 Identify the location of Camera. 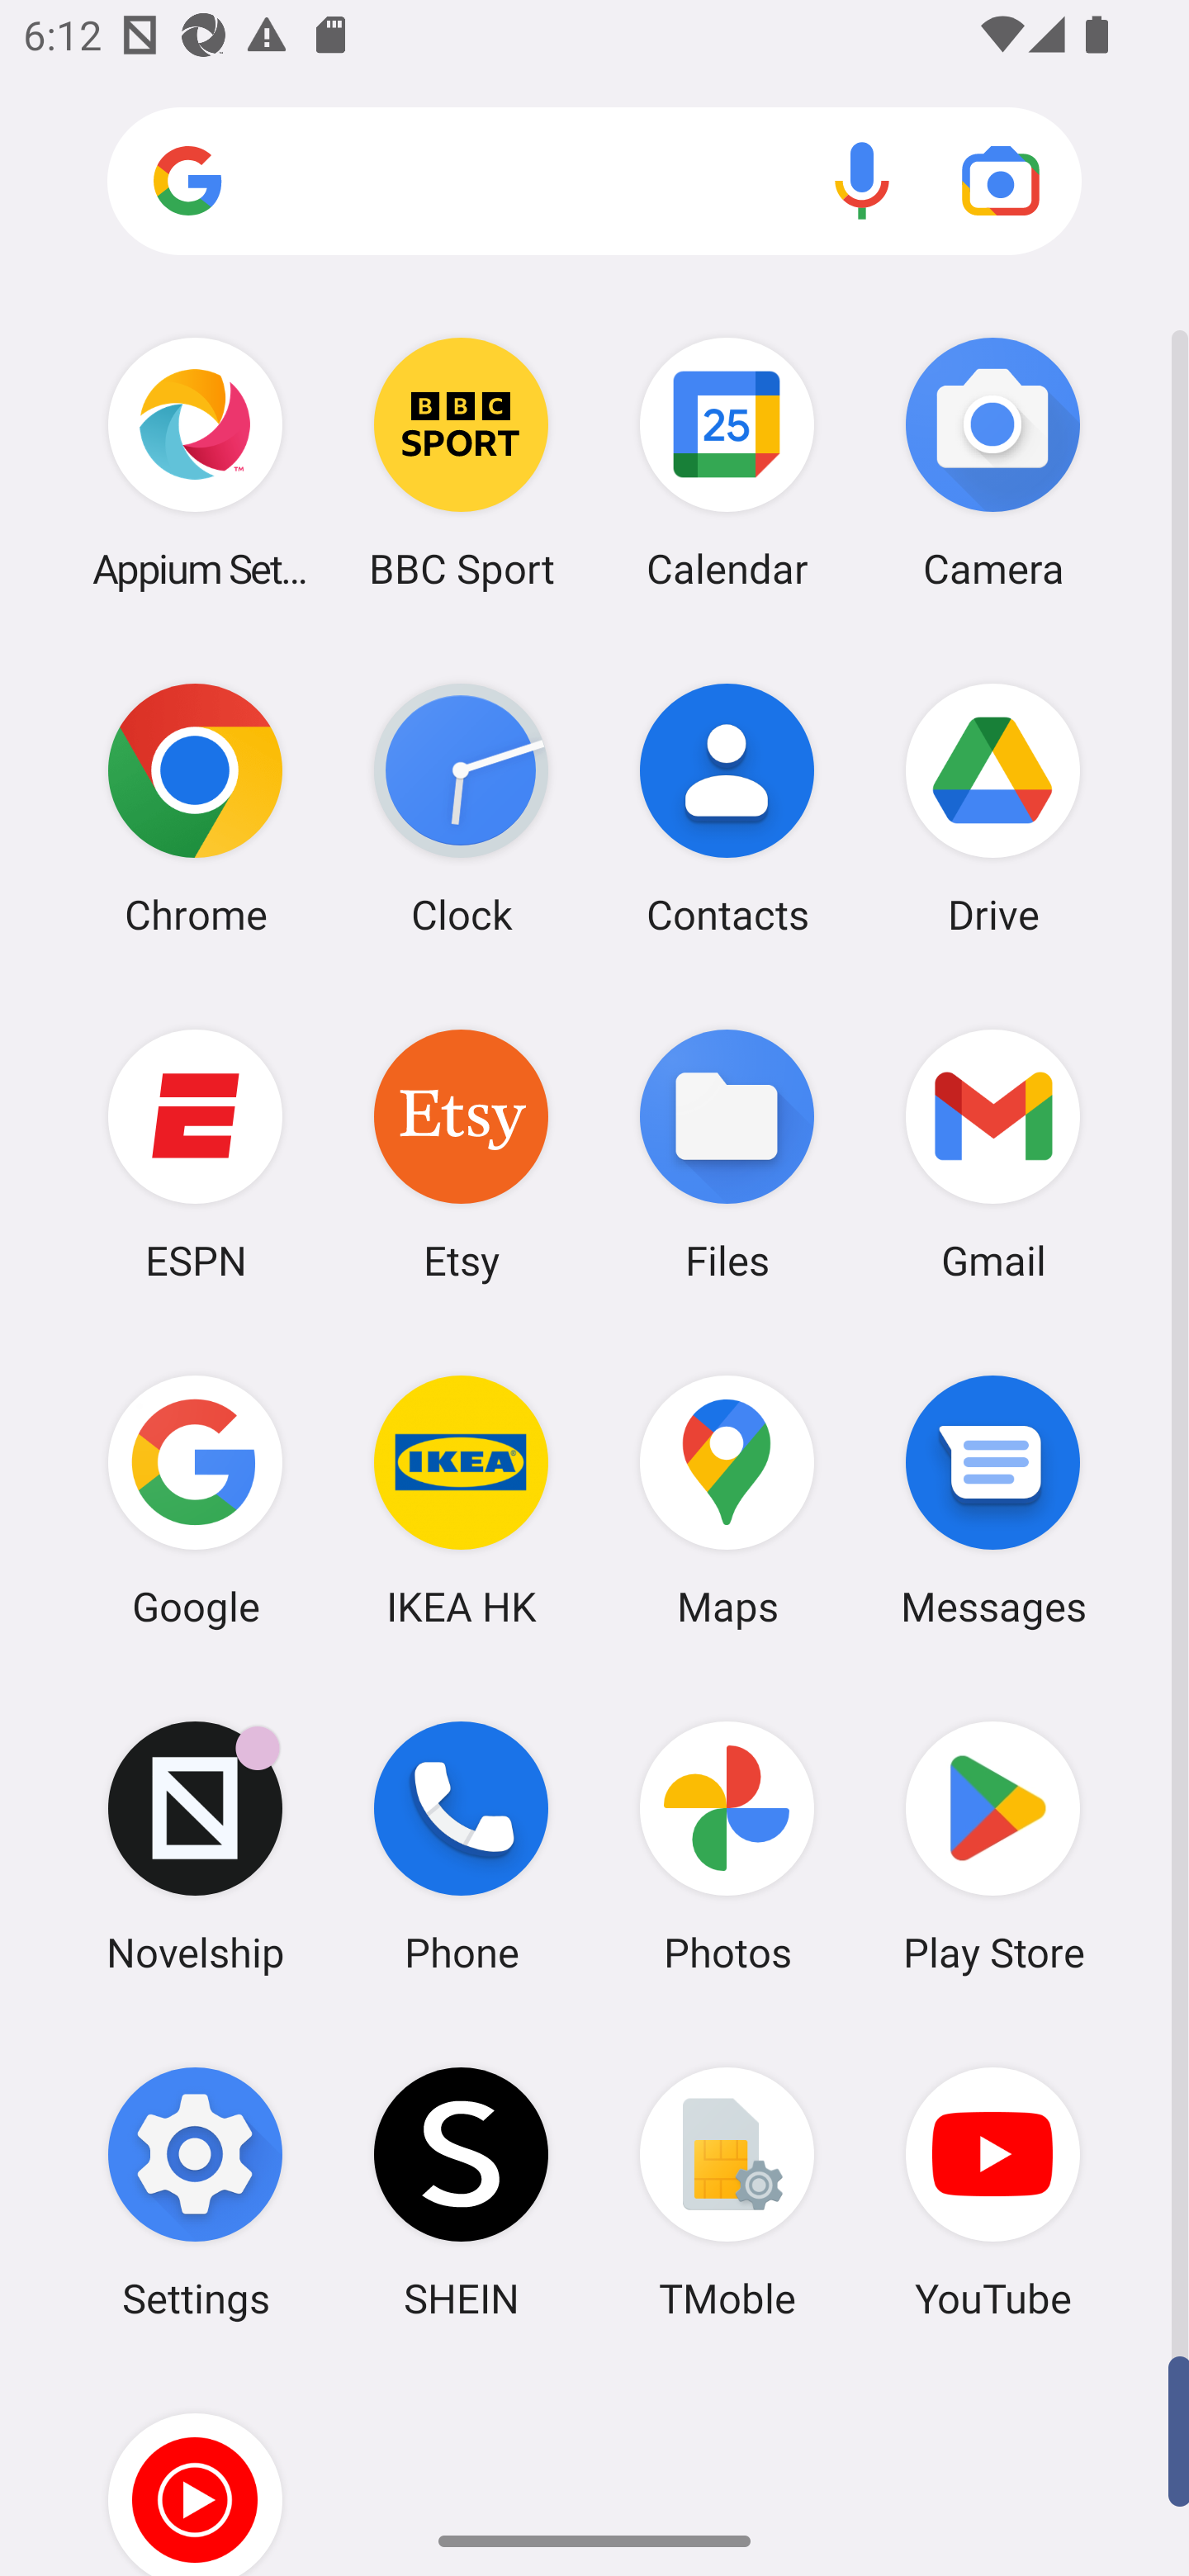
(992, 462).